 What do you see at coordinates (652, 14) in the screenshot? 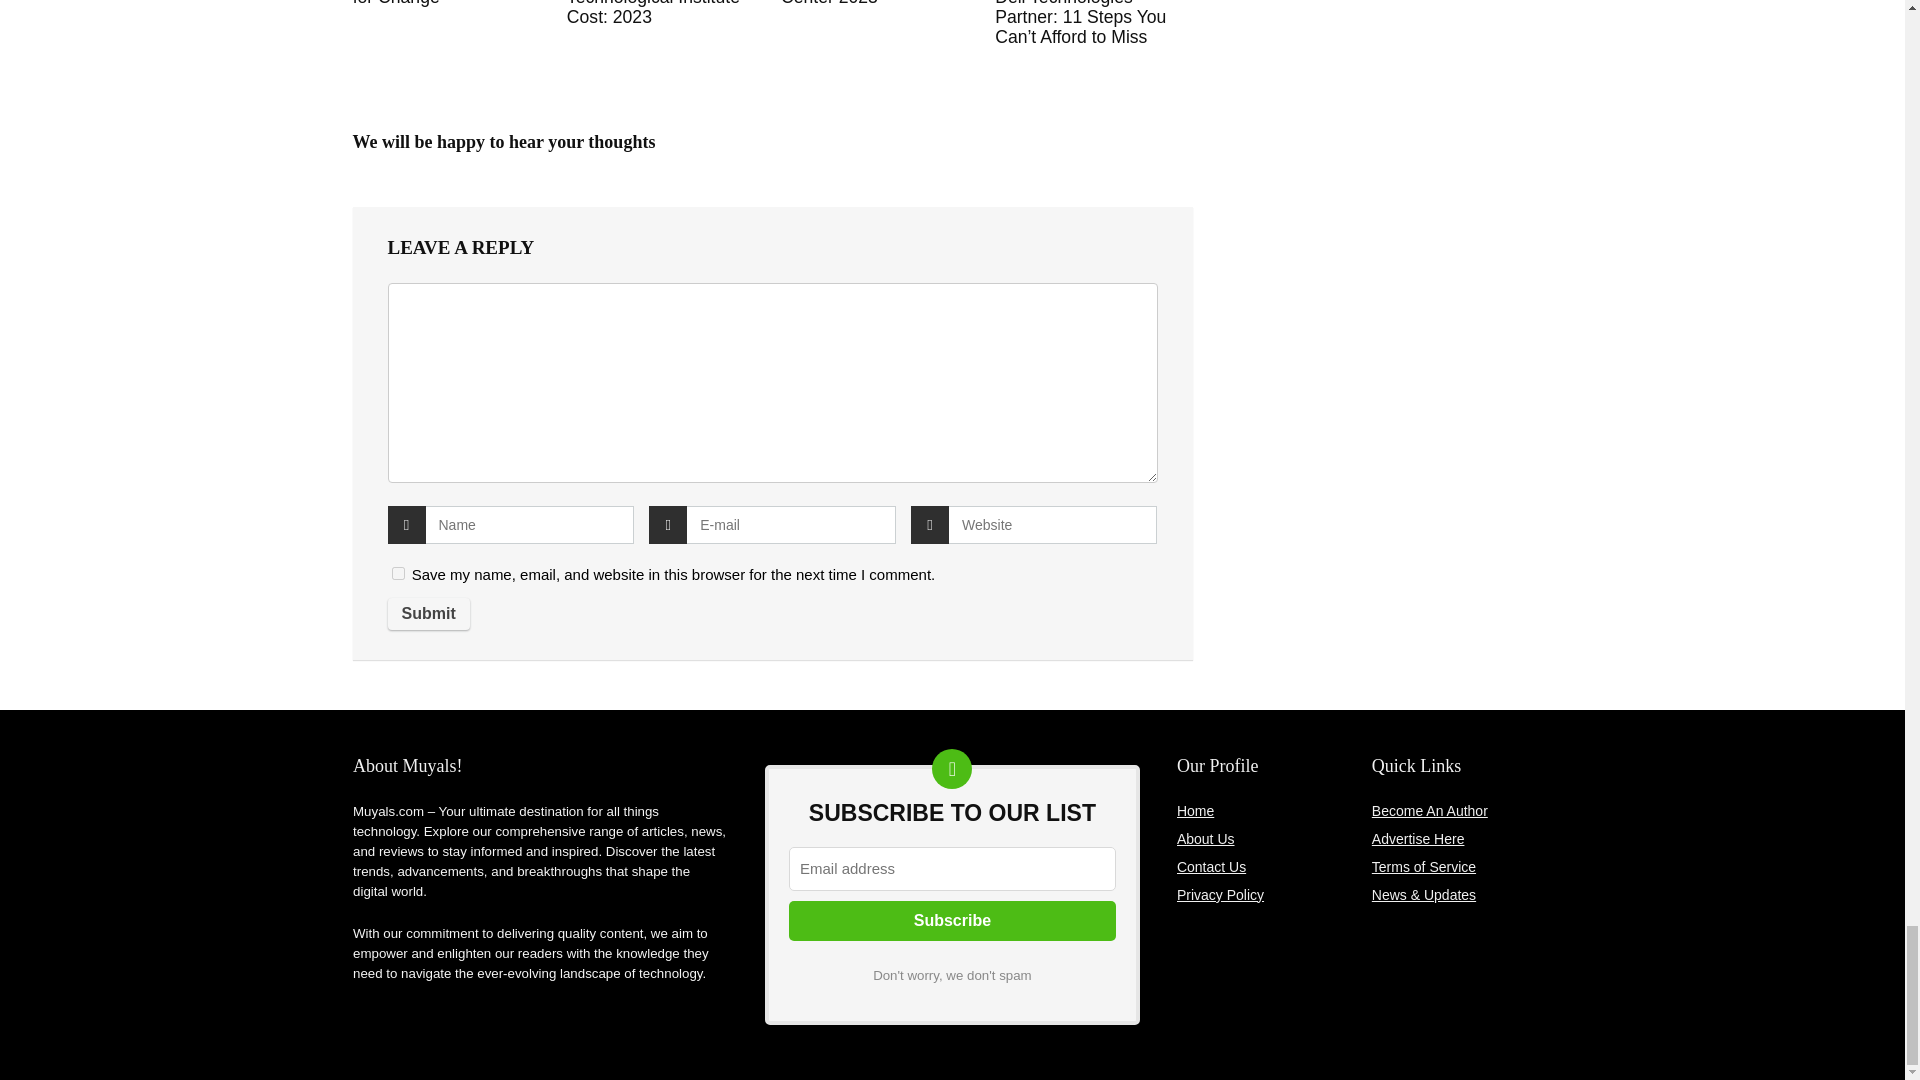
I see `Top Guide to Northwestern Technological Institute Cost: 2023` at bounding box center [652, 14].